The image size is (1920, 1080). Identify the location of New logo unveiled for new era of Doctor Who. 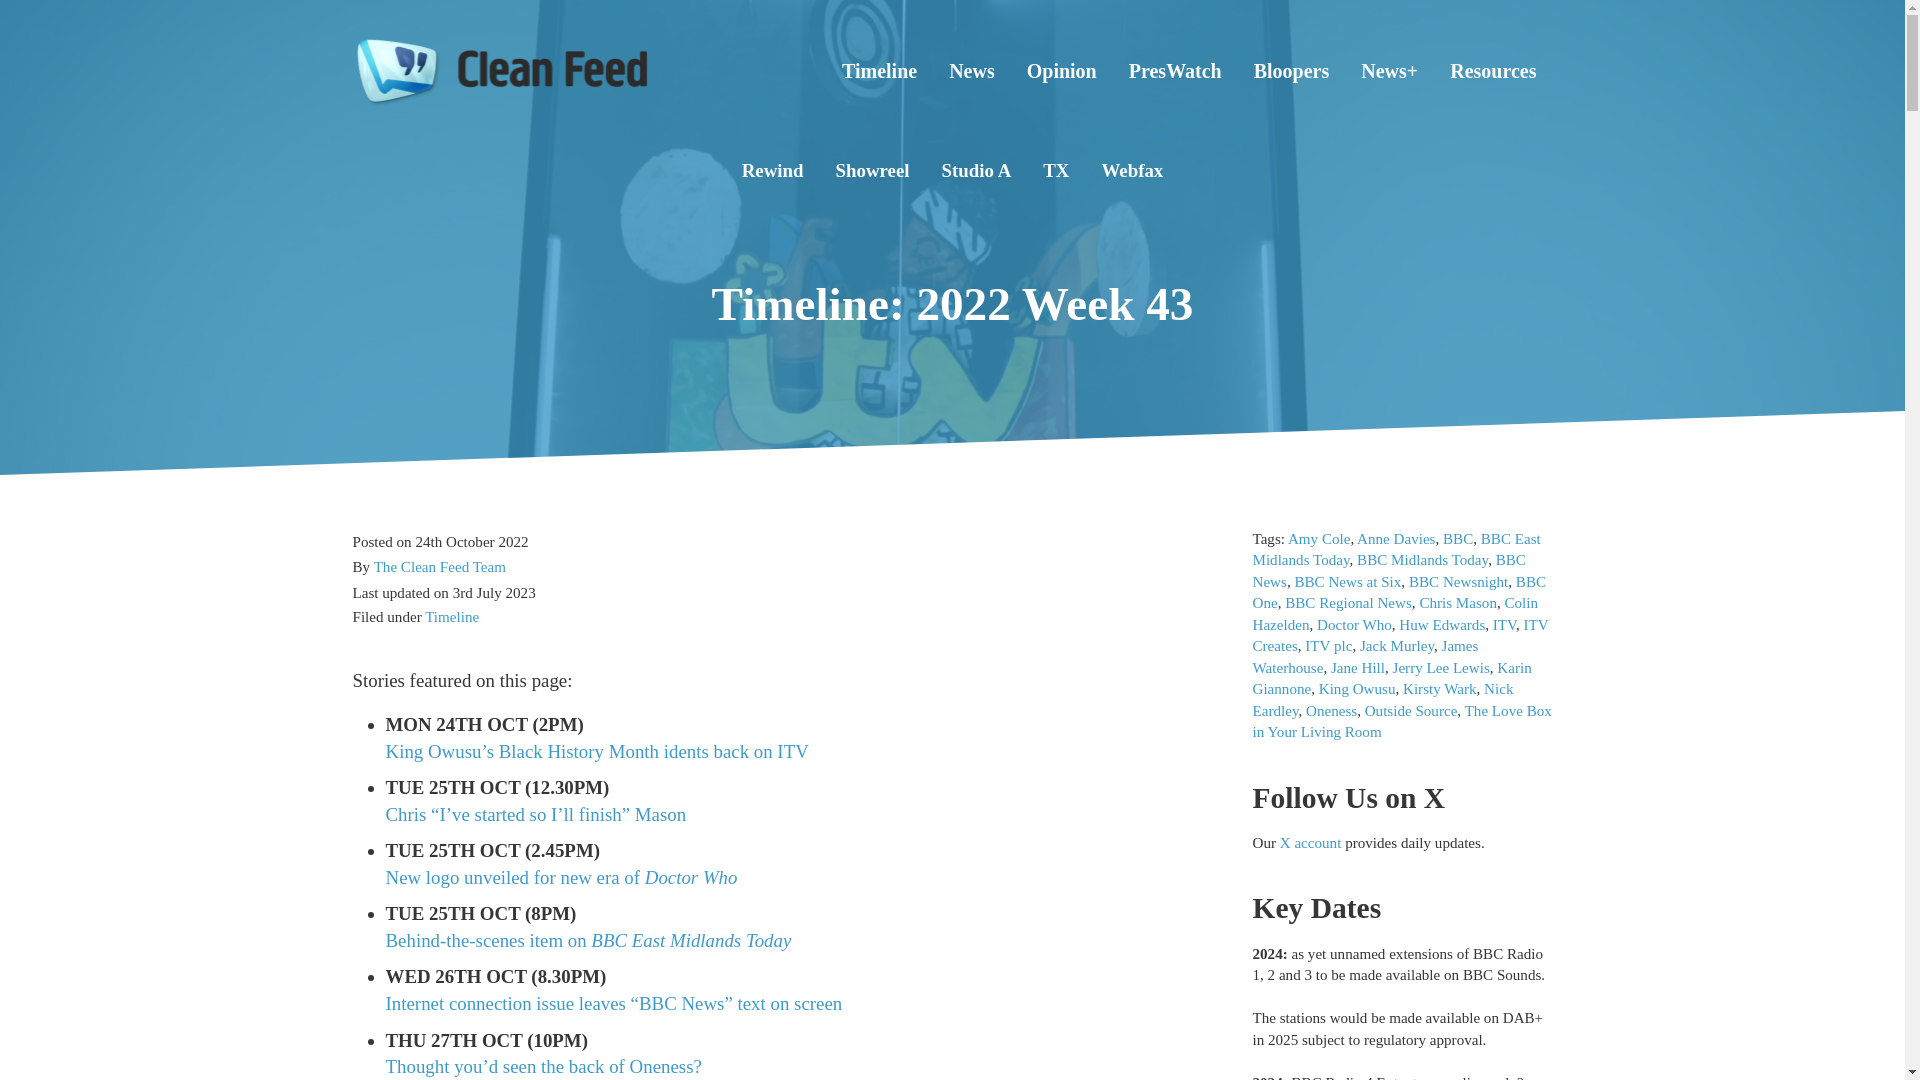
(561, 877).